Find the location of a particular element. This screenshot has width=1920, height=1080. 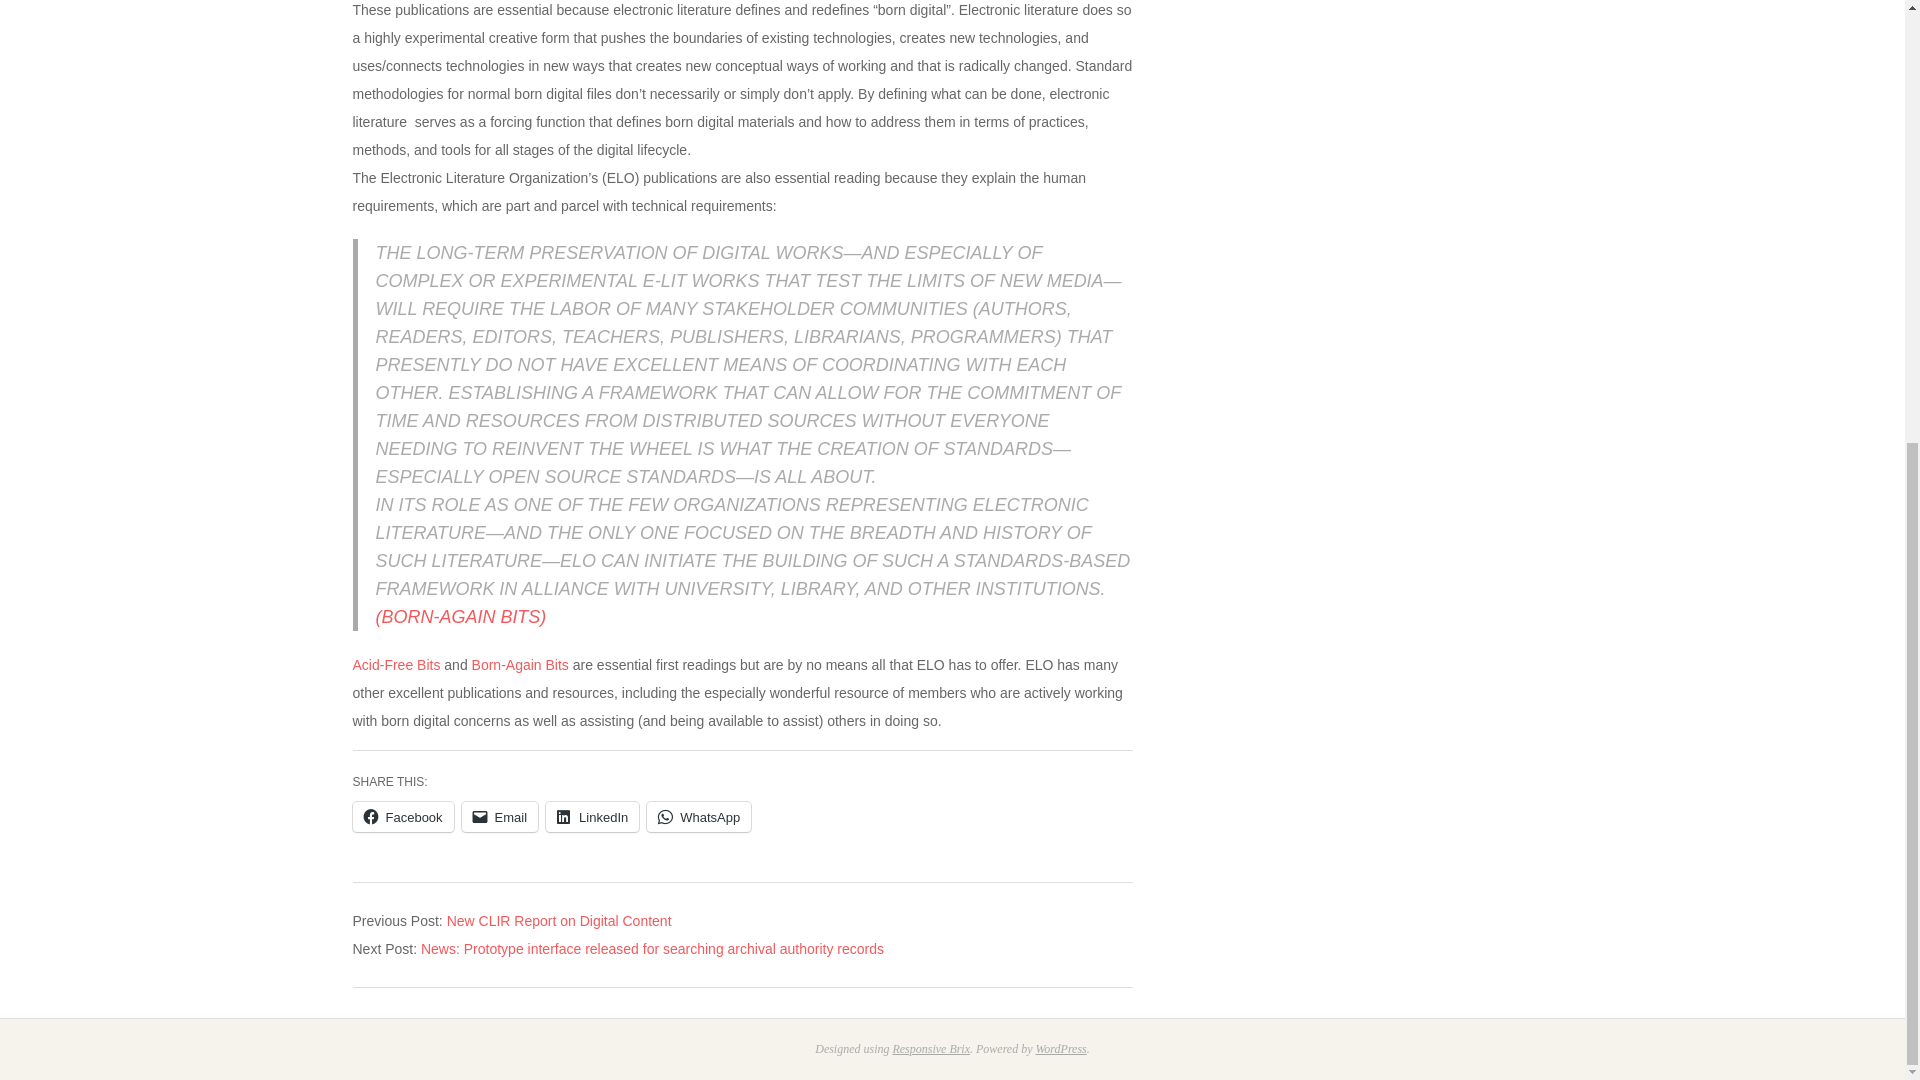

WhatsApp is located at coordinates (698, 816).